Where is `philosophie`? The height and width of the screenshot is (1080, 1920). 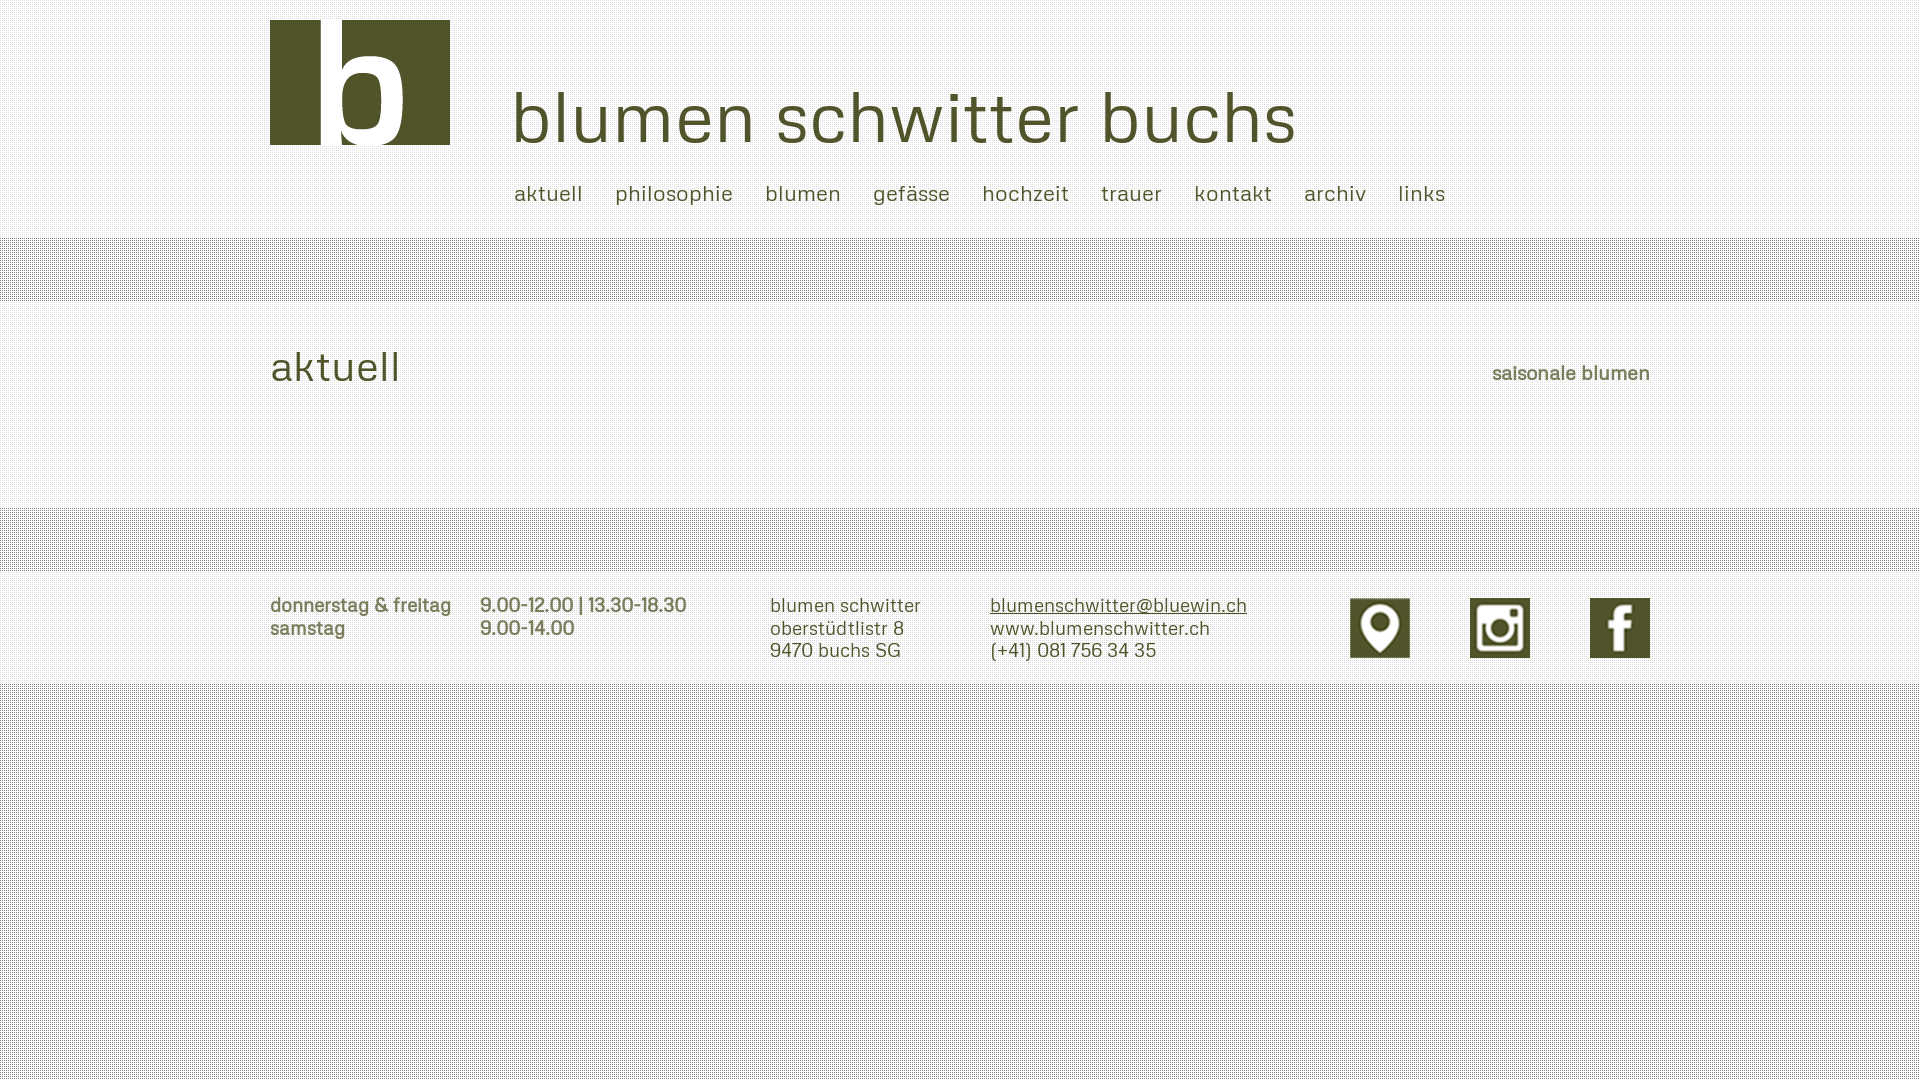
philosophie is located at coordinates (674, 191).